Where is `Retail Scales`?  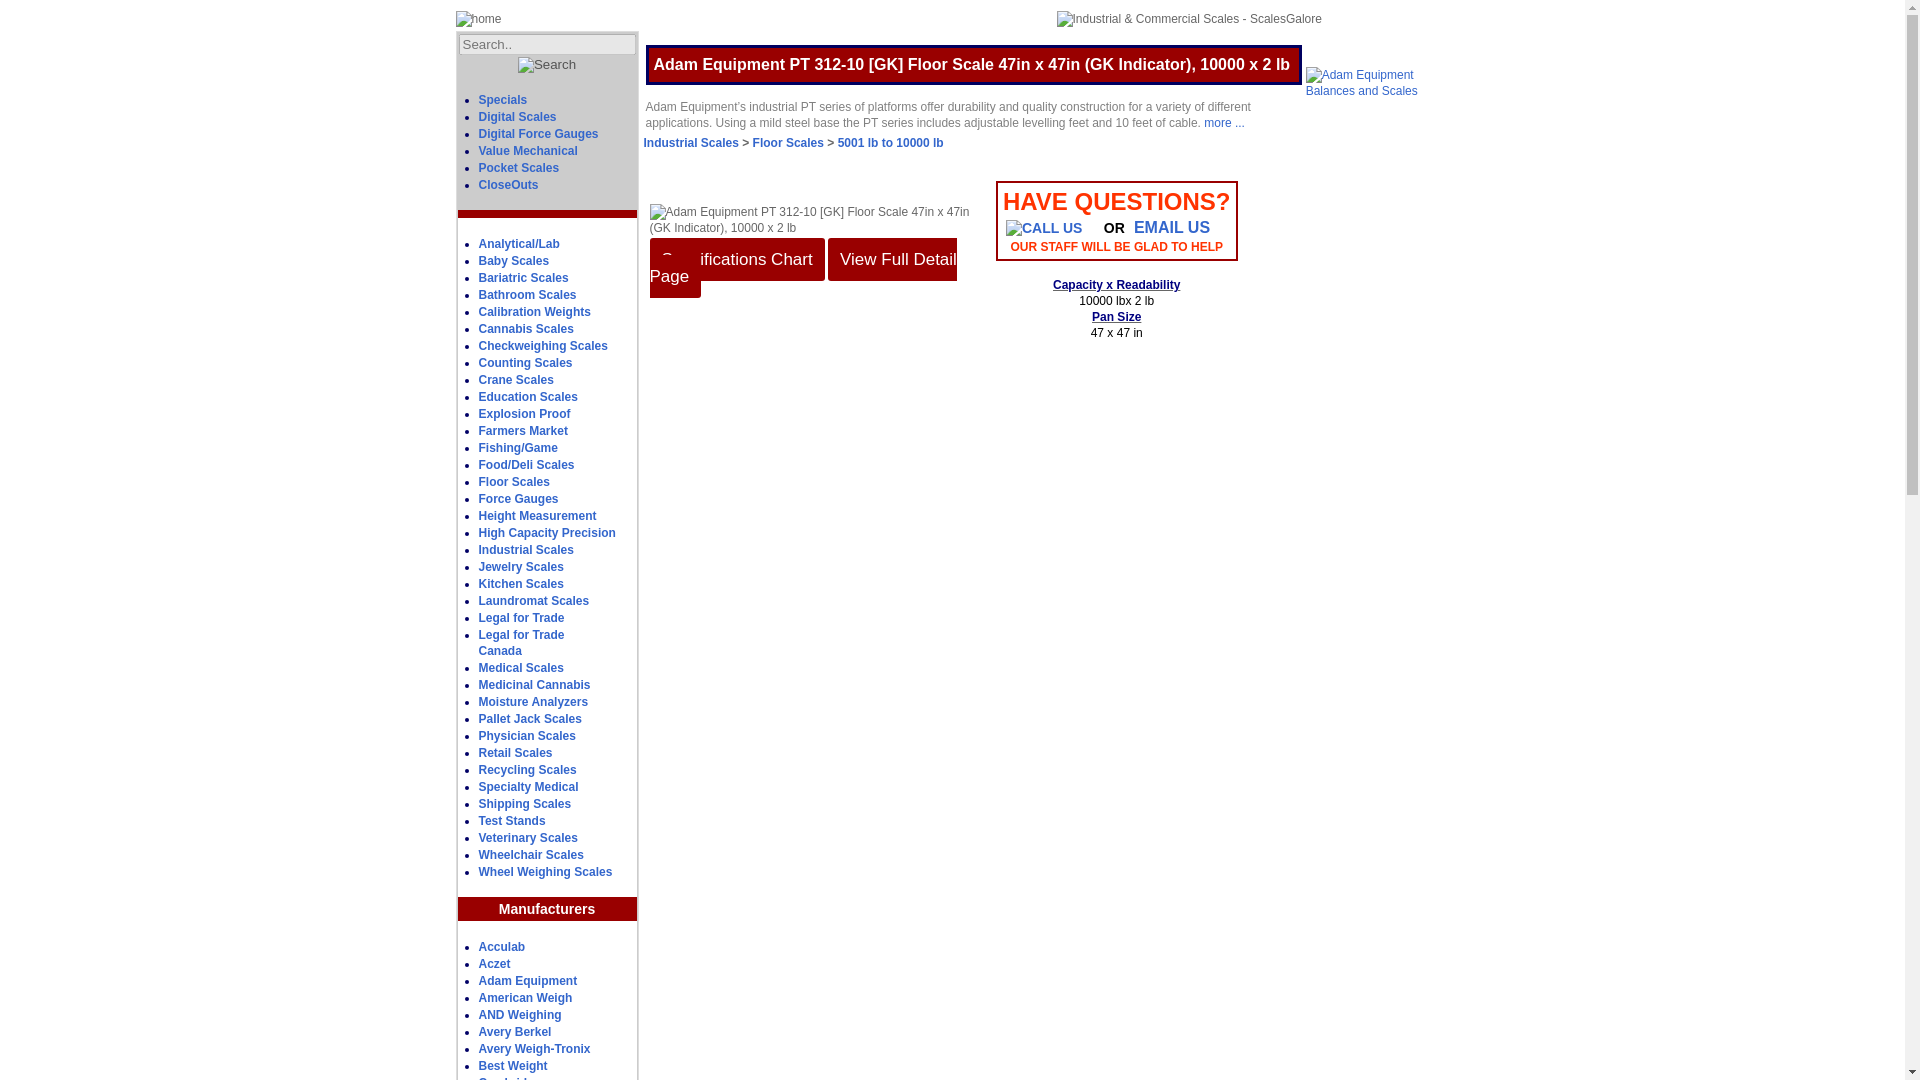 Retail Scales is located at coordinates (525, 550).